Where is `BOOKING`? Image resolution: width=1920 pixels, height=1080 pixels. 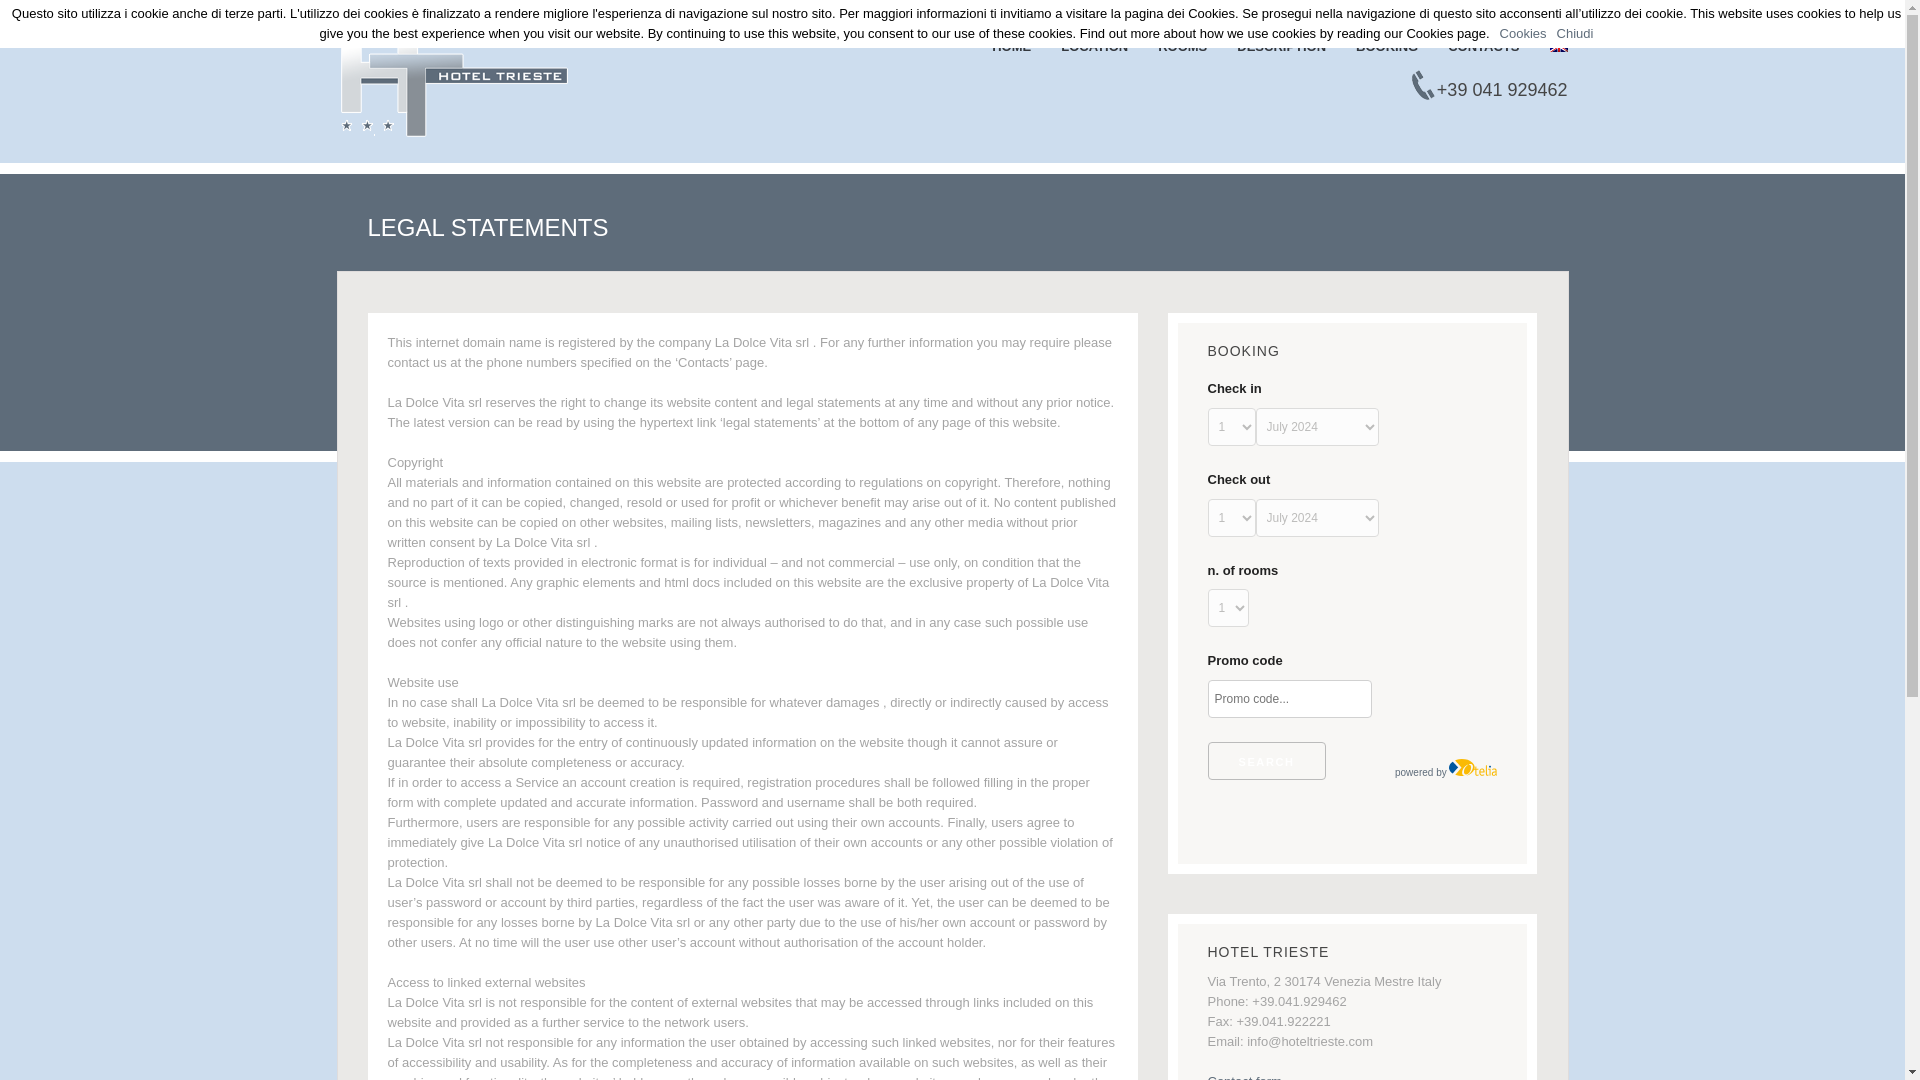 BOOKING is located at coordinates (1386, 49).